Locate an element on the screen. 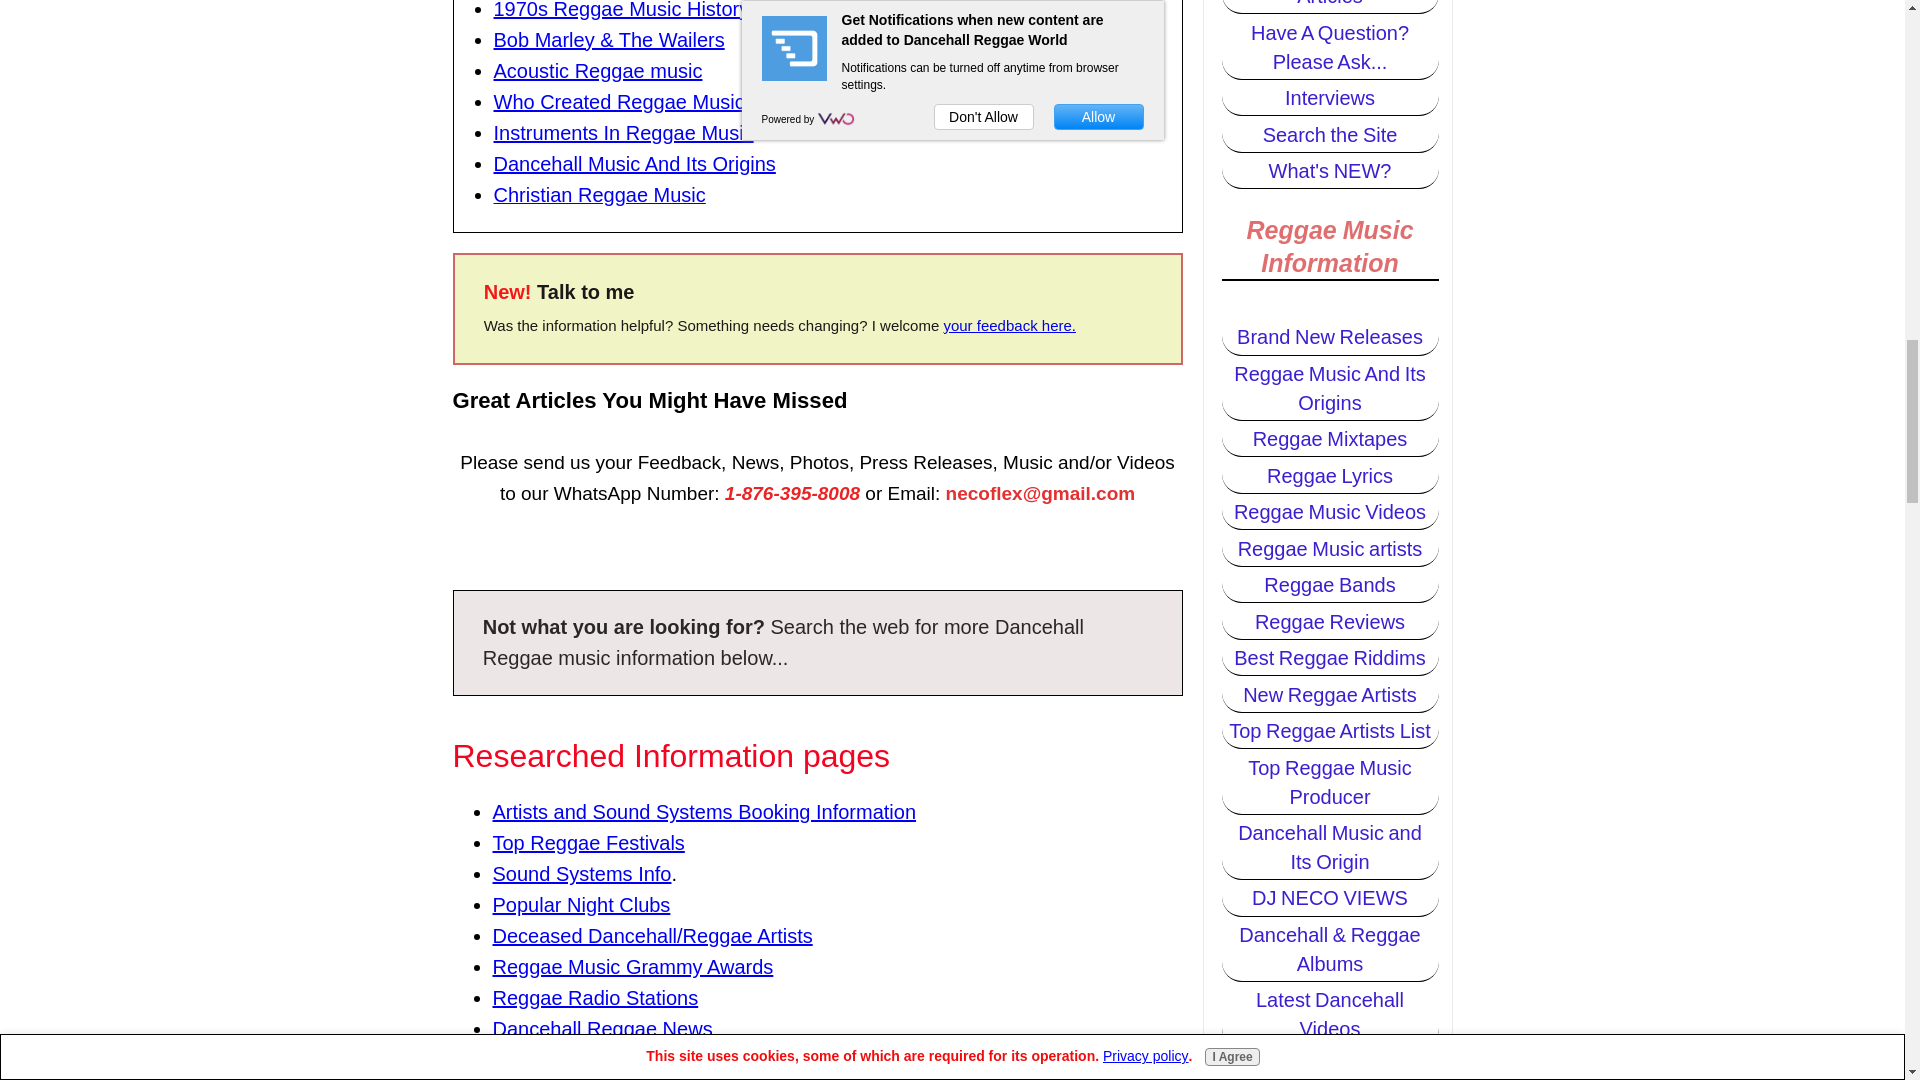  Reggae Radio Stations is located at coordinates (594, 998).